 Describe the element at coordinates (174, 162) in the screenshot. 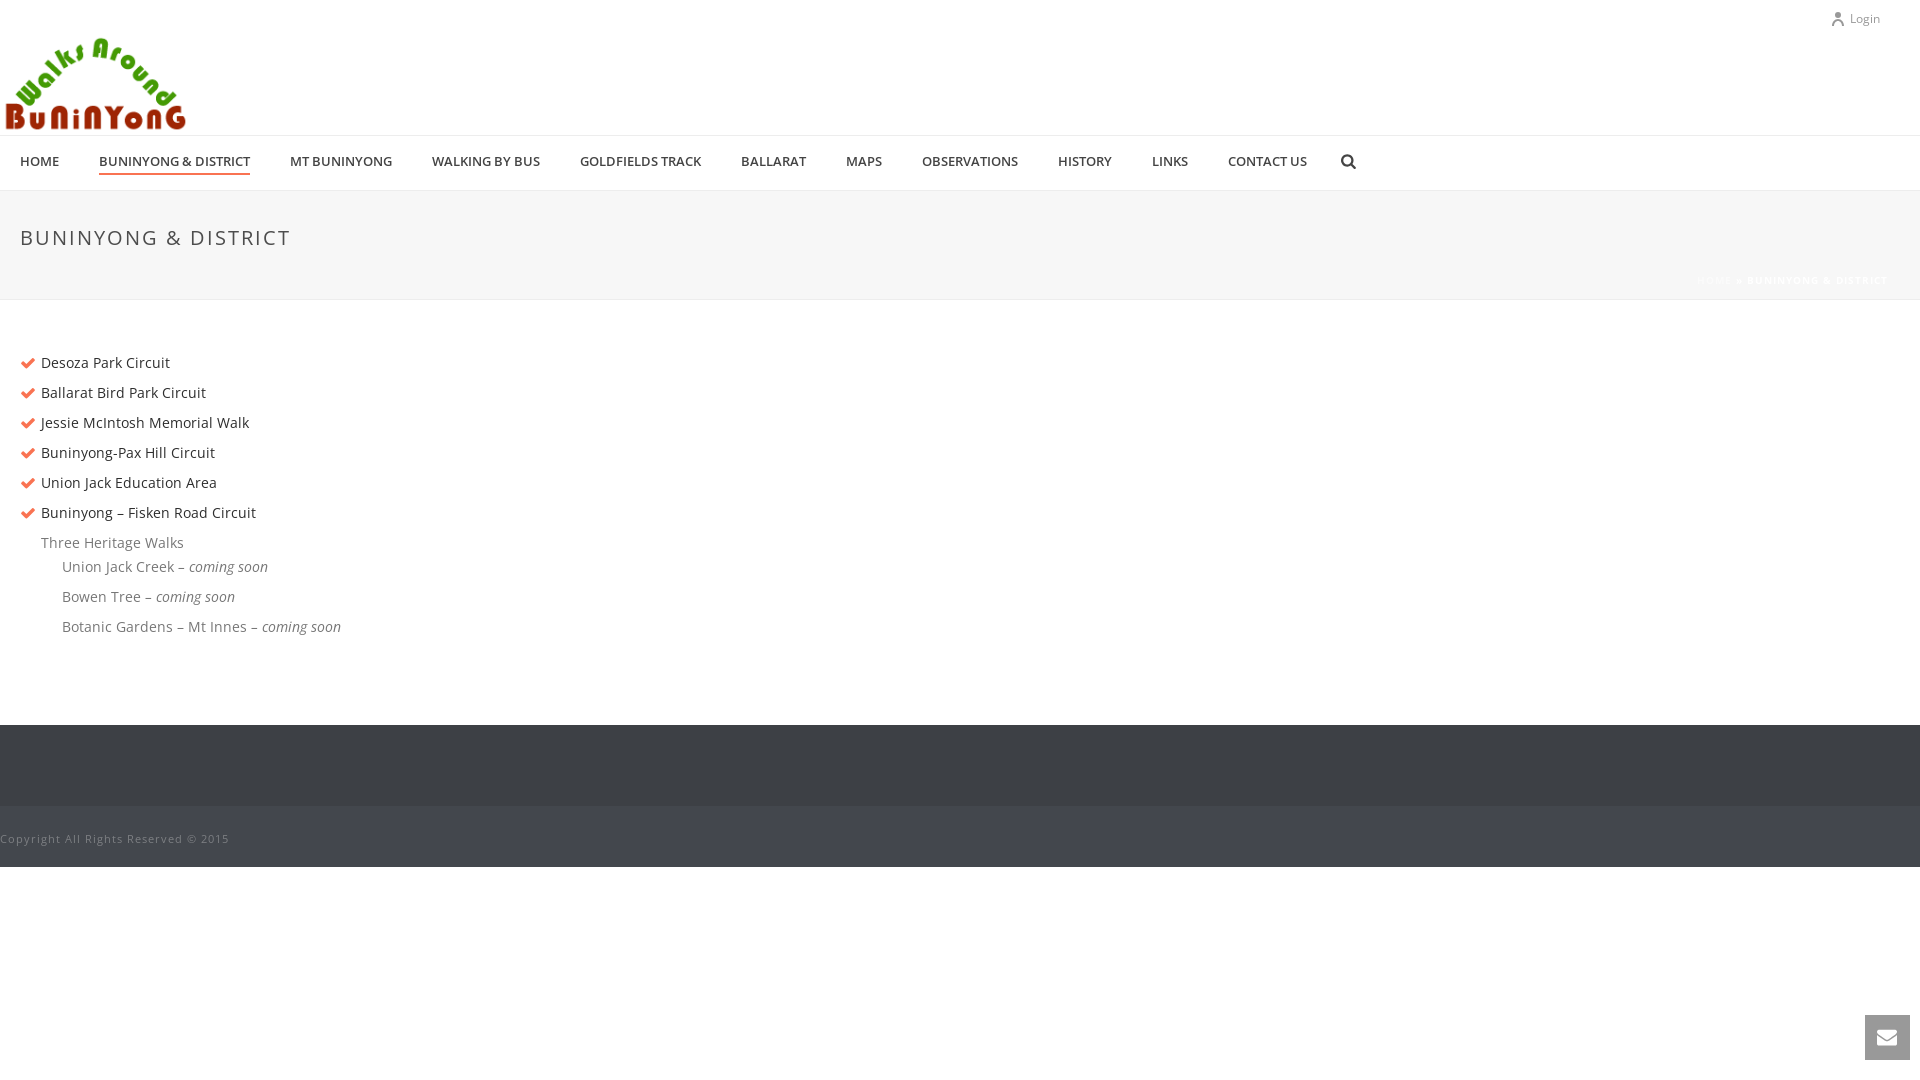

I see `BUNINYONG & DISTRICT` at that location.